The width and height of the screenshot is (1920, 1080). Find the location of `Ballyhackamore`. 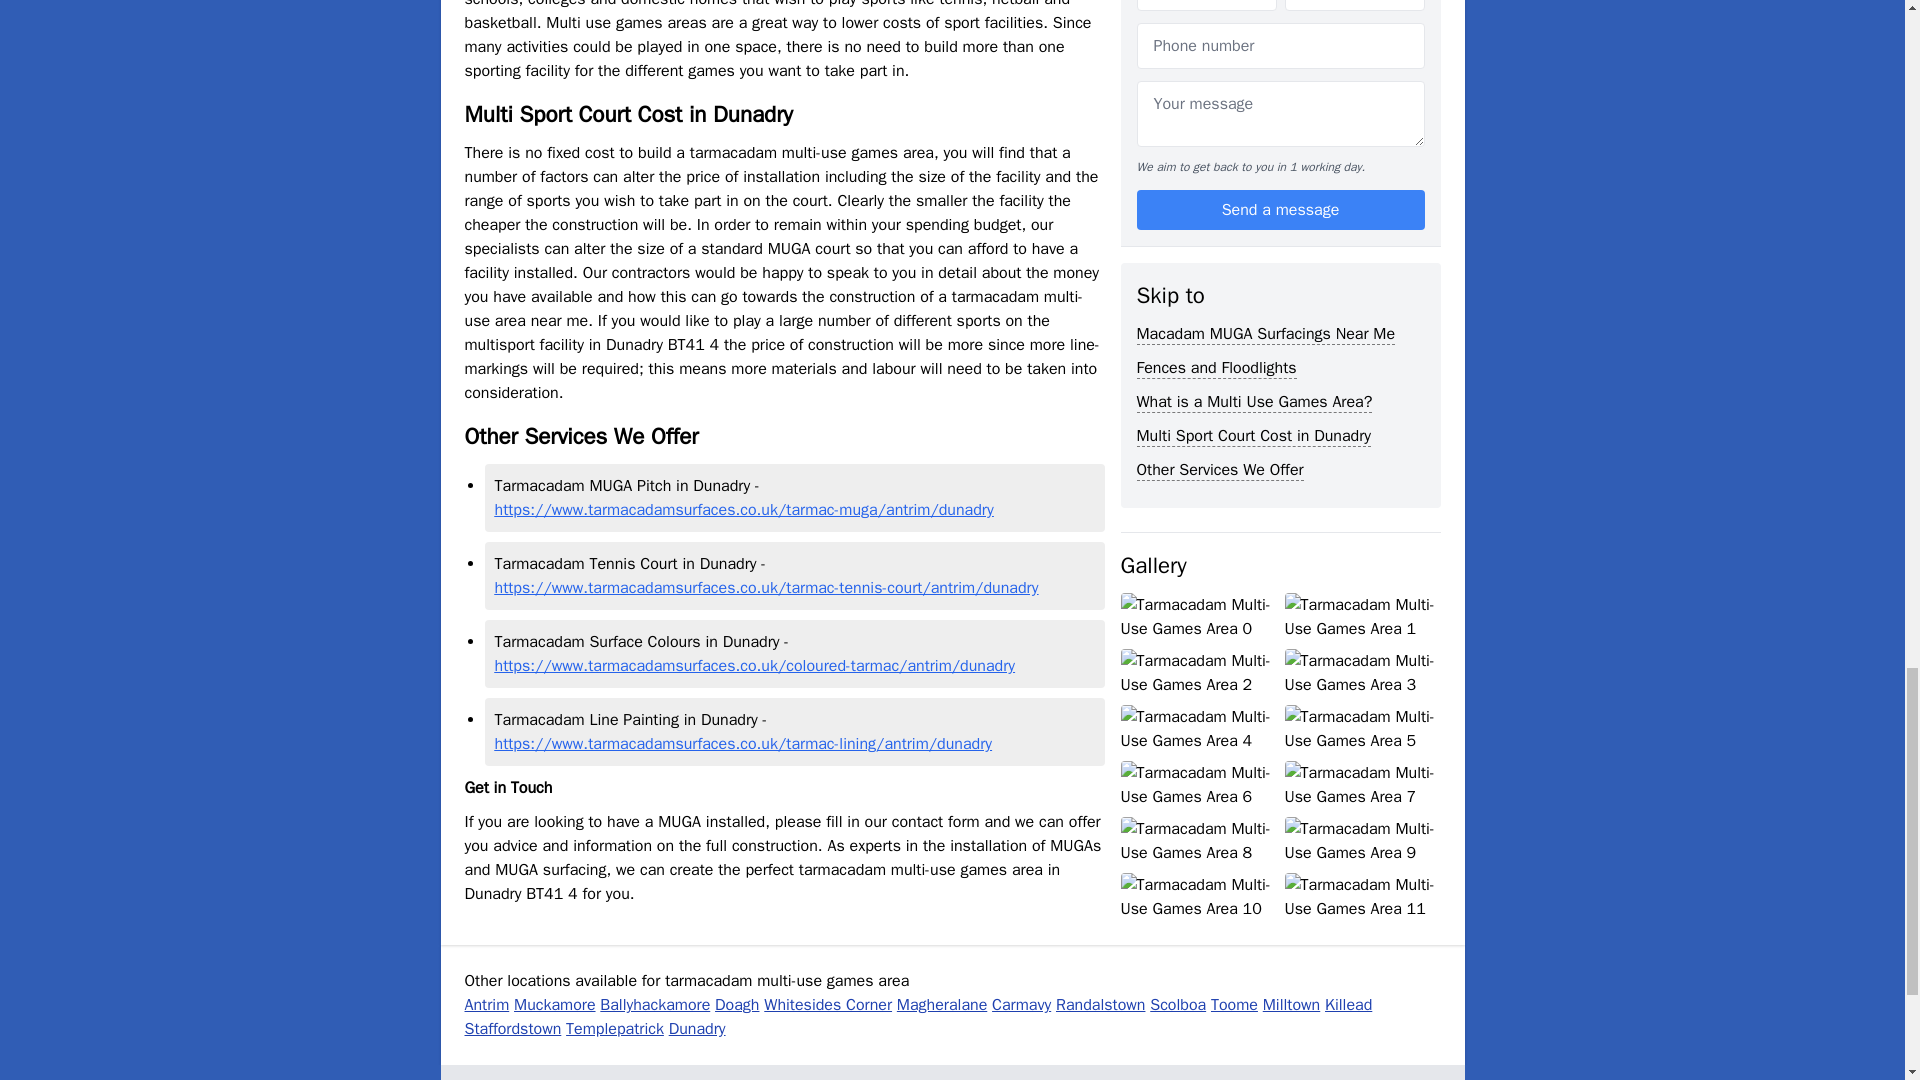

Ballyhackamore is located at coordinates (654, 1004).